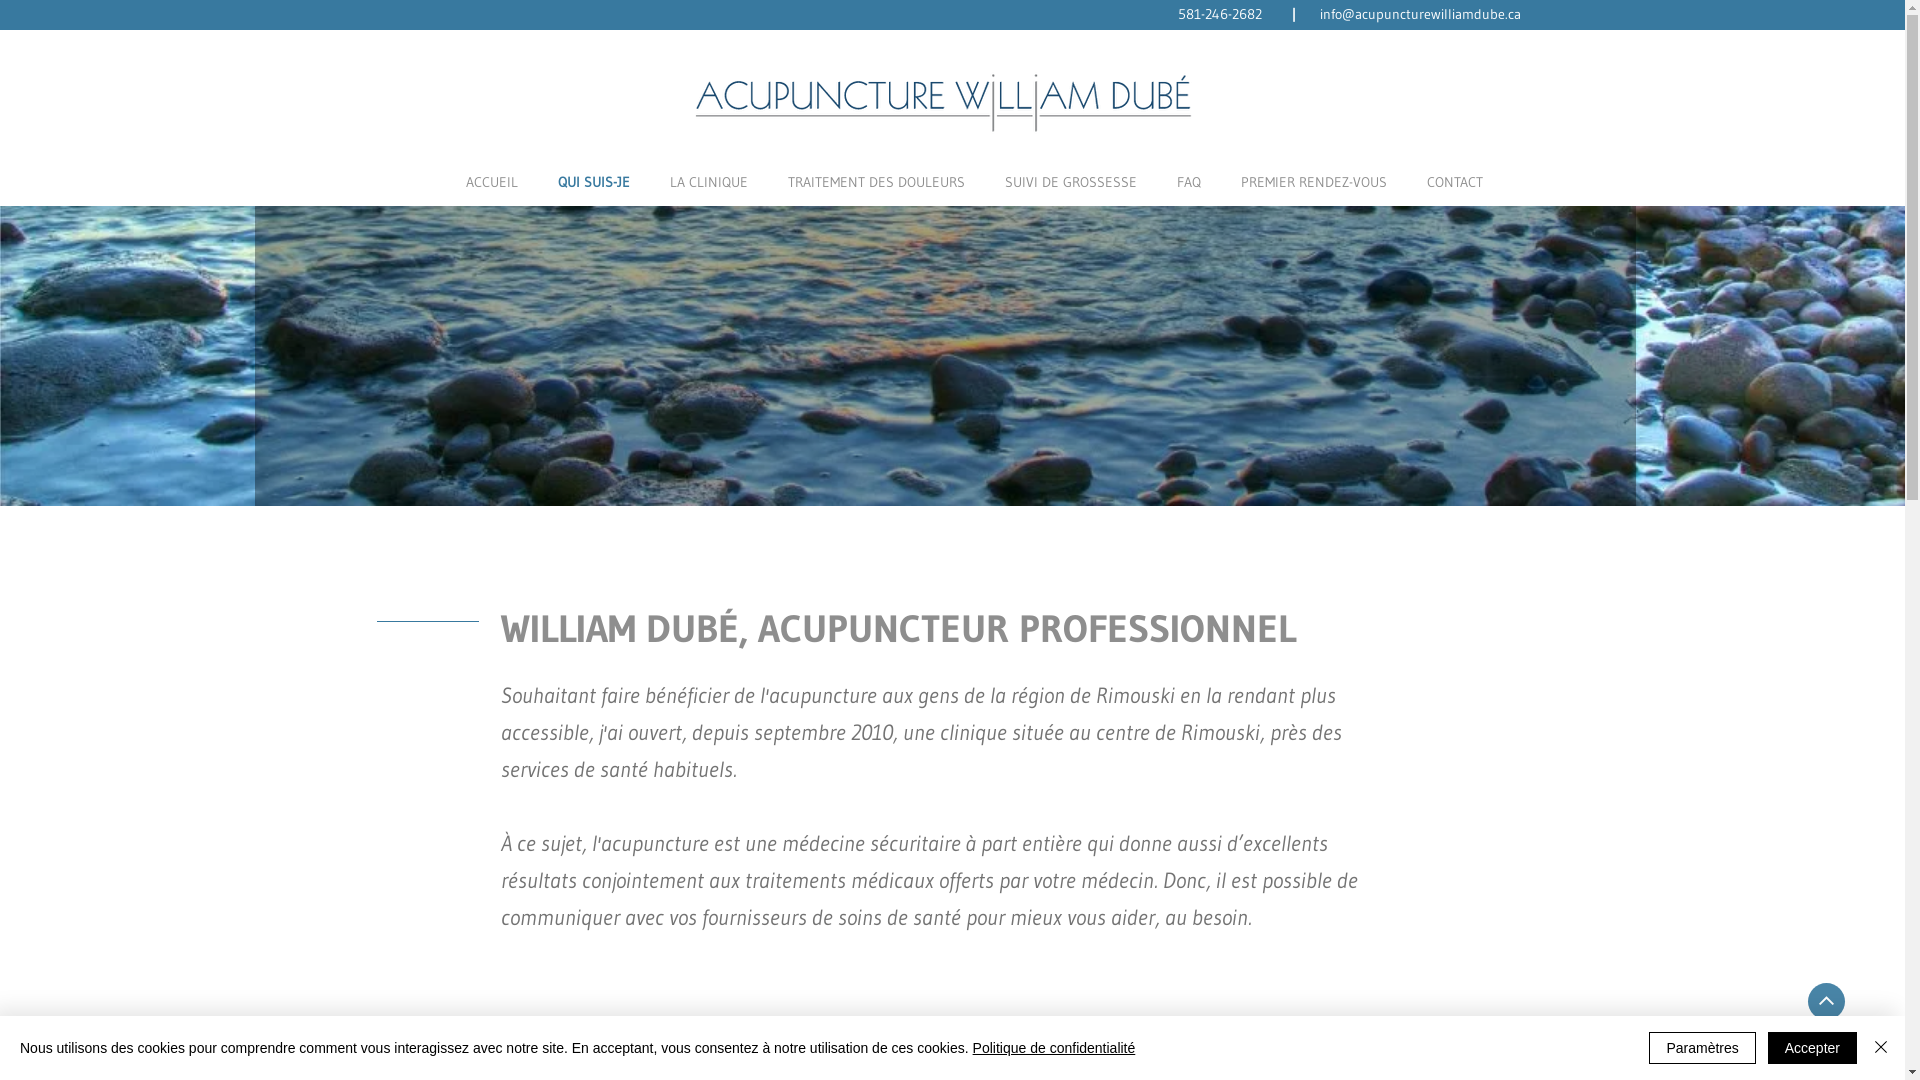  What do you see at coordinates (1070, 182) in the screenshot?
I see `SUIVI DE GROSSESSE` at bounding box center [1070, 182].